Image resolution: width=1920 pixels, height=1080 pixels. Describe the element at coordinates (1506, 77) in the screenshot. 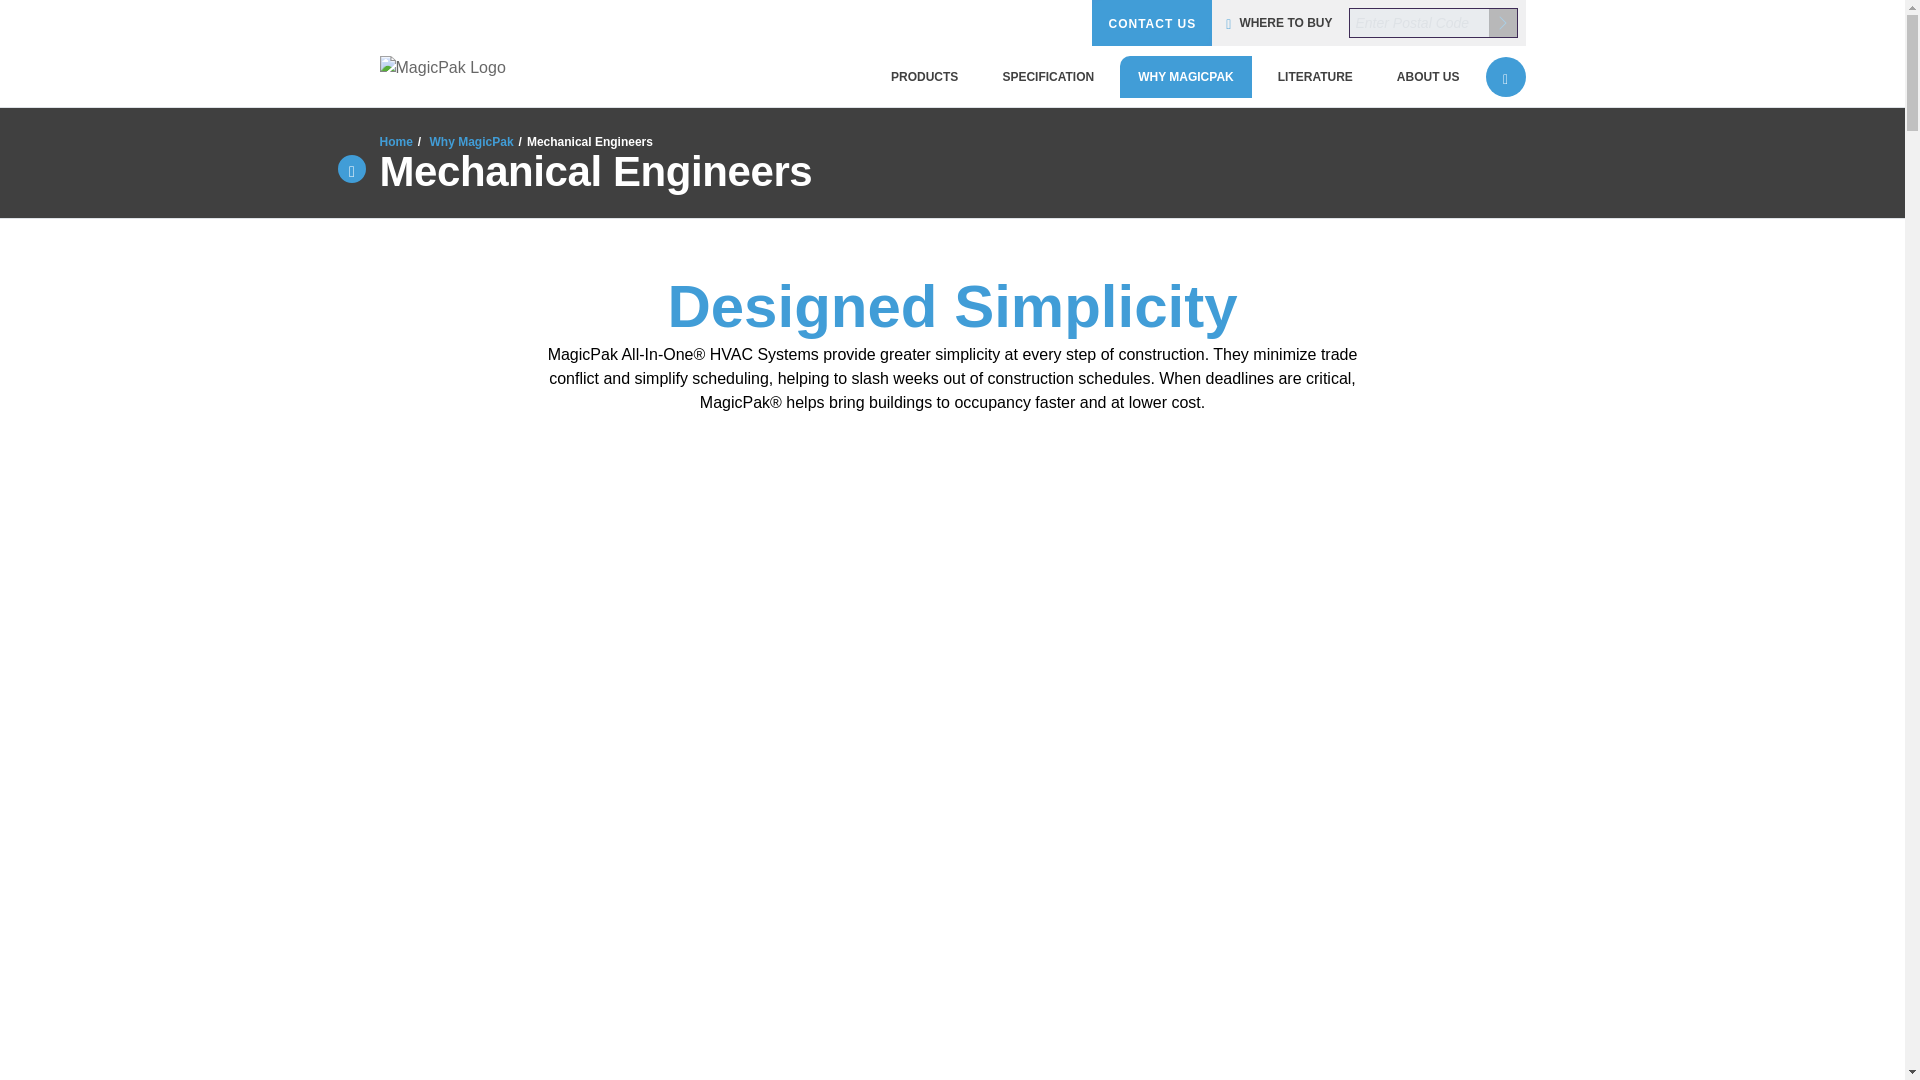

I see `Search` at that location.